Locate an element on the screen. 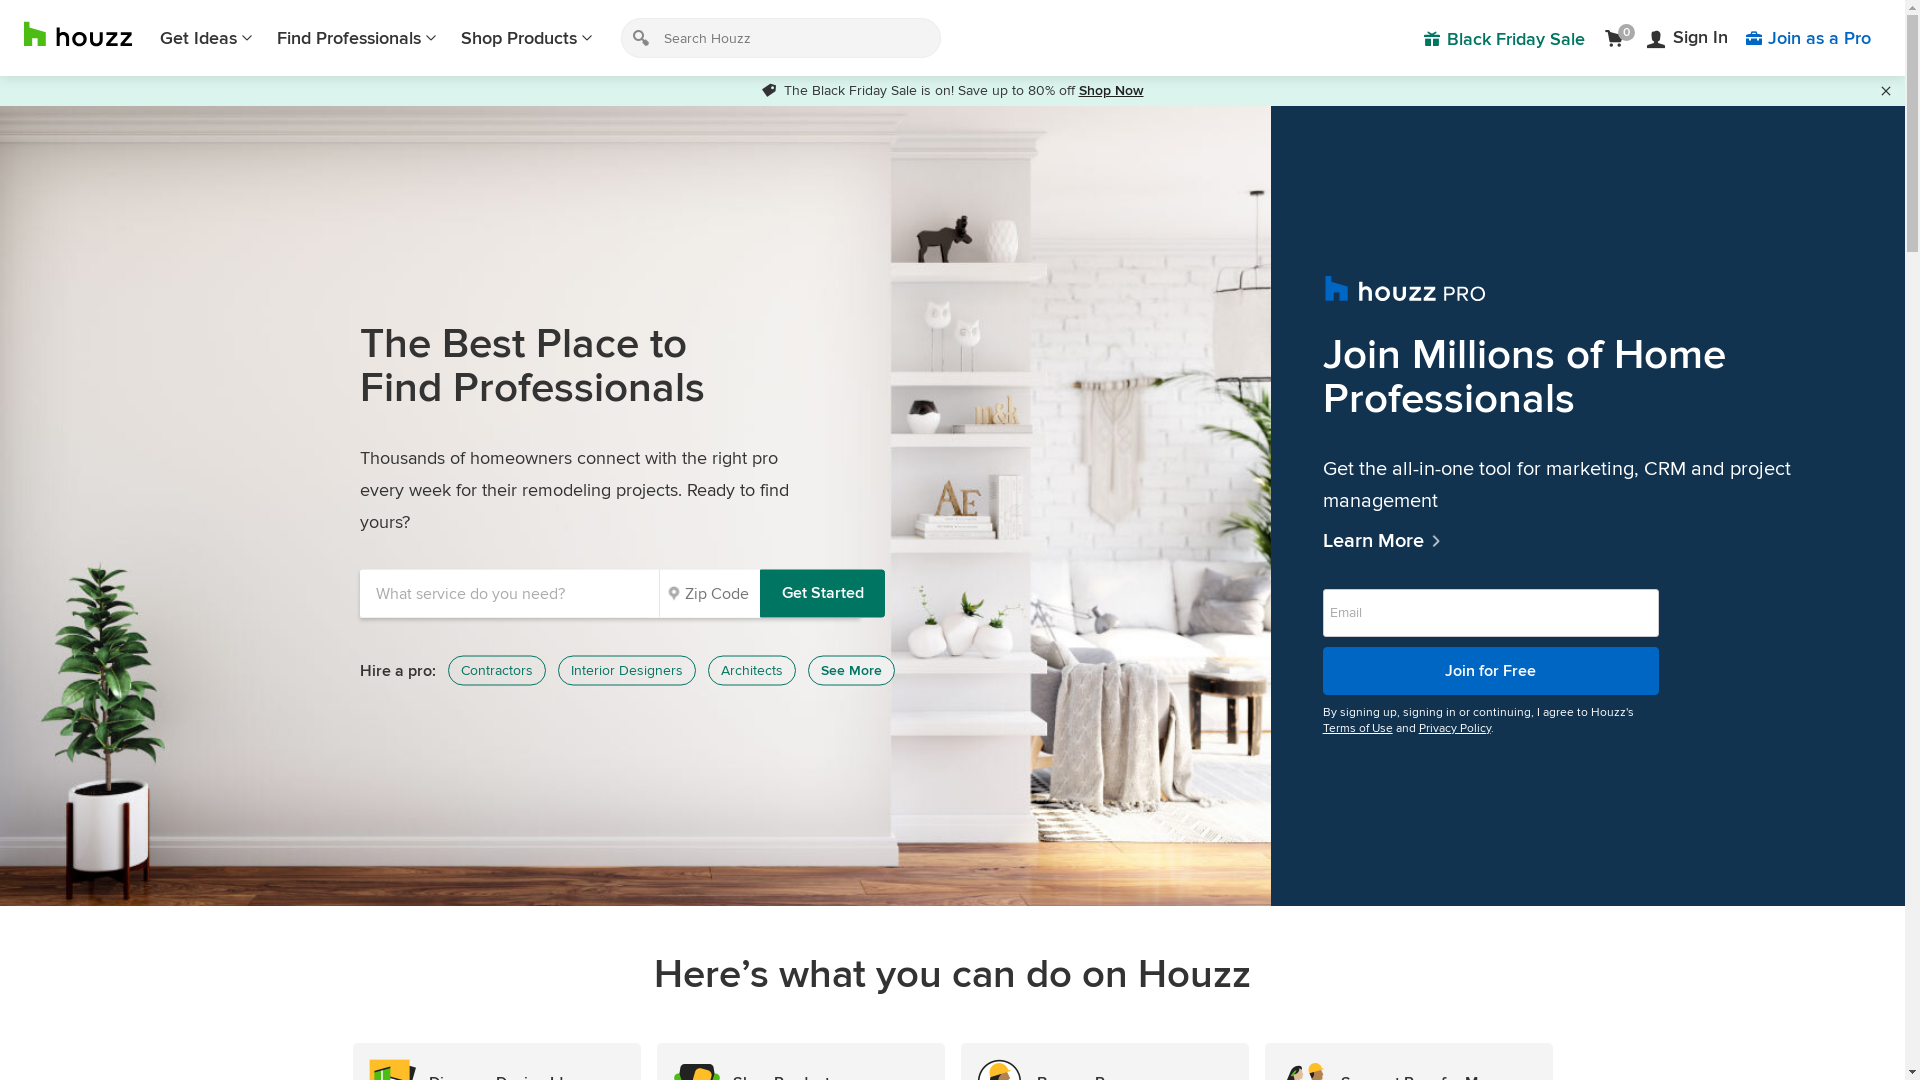  Shop Now is located at coordinates (1110, 90).